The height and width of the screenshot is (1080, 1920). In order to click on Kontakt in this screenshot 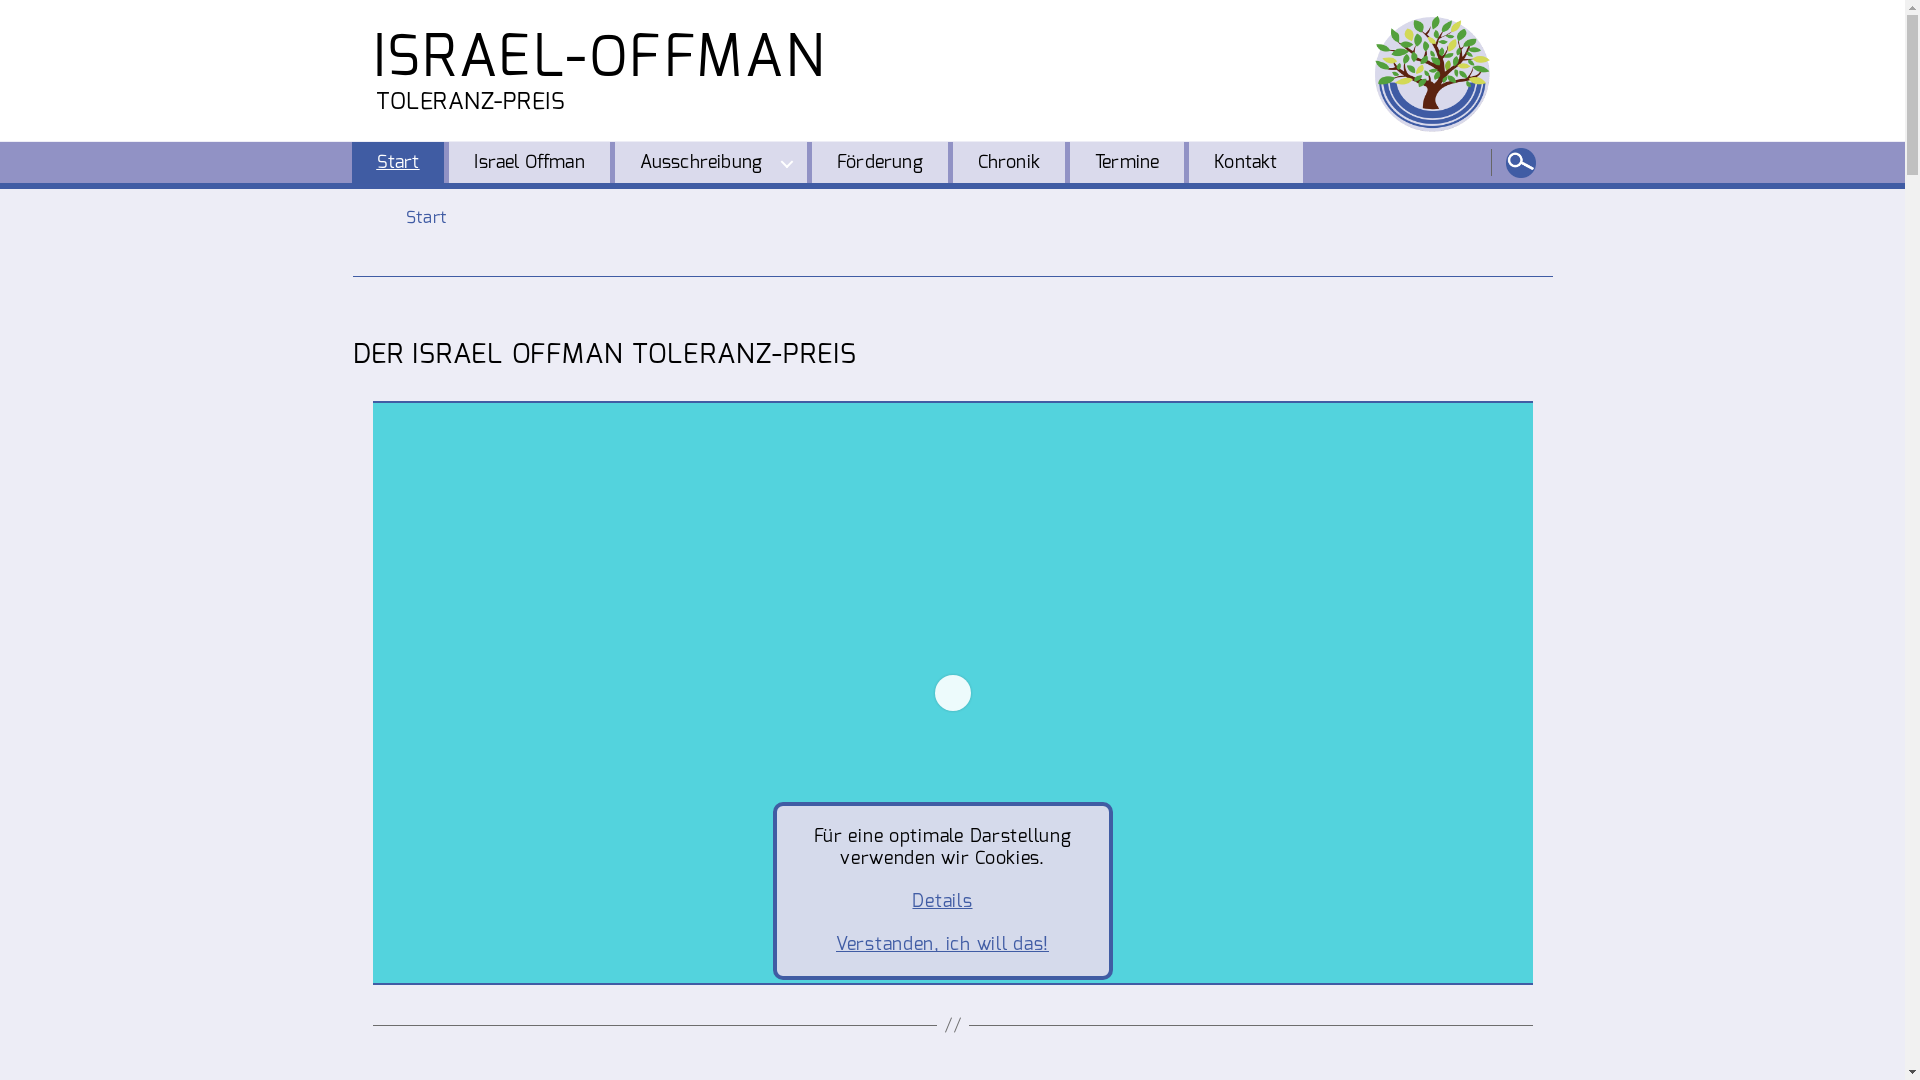, I will do `click(1246, 163)`.